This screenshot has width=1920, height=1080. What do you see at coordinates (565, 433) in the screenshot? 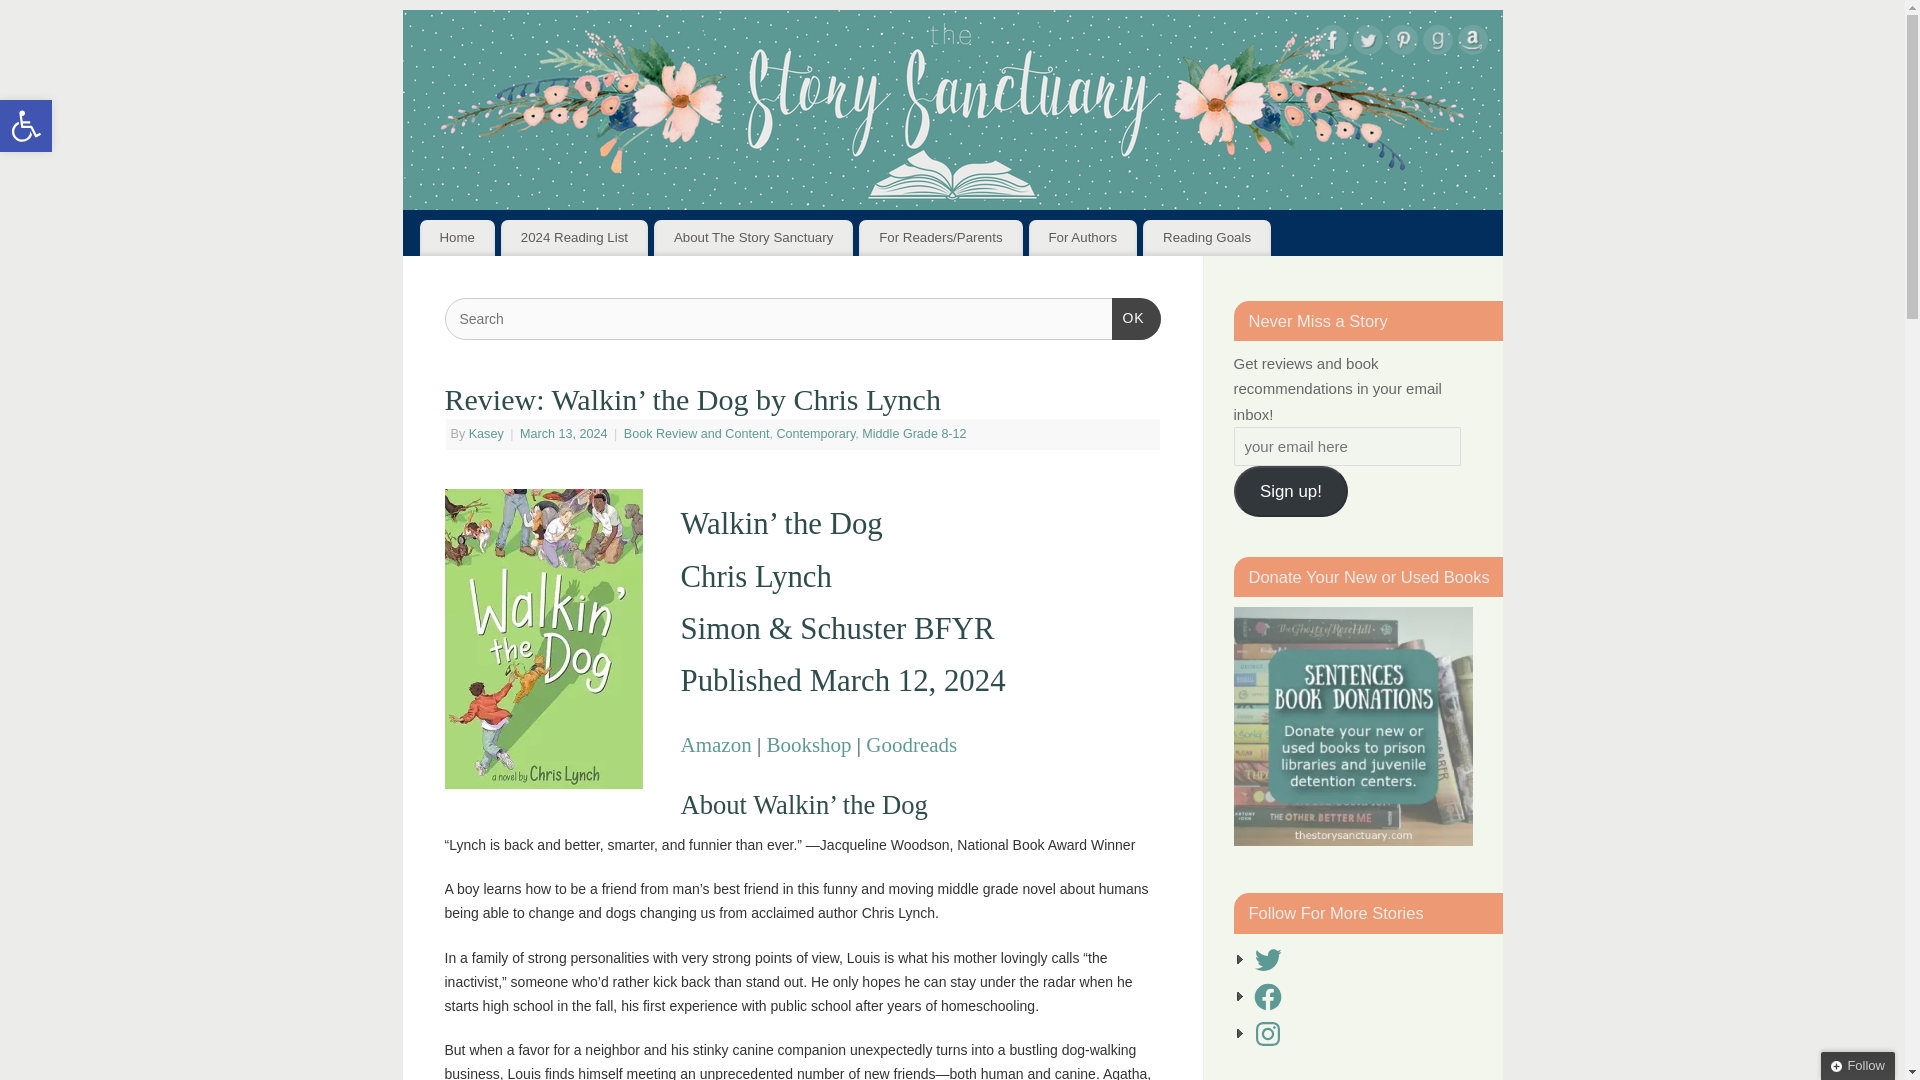
I see `March 13, 2024` at bounding box center [565, 433].